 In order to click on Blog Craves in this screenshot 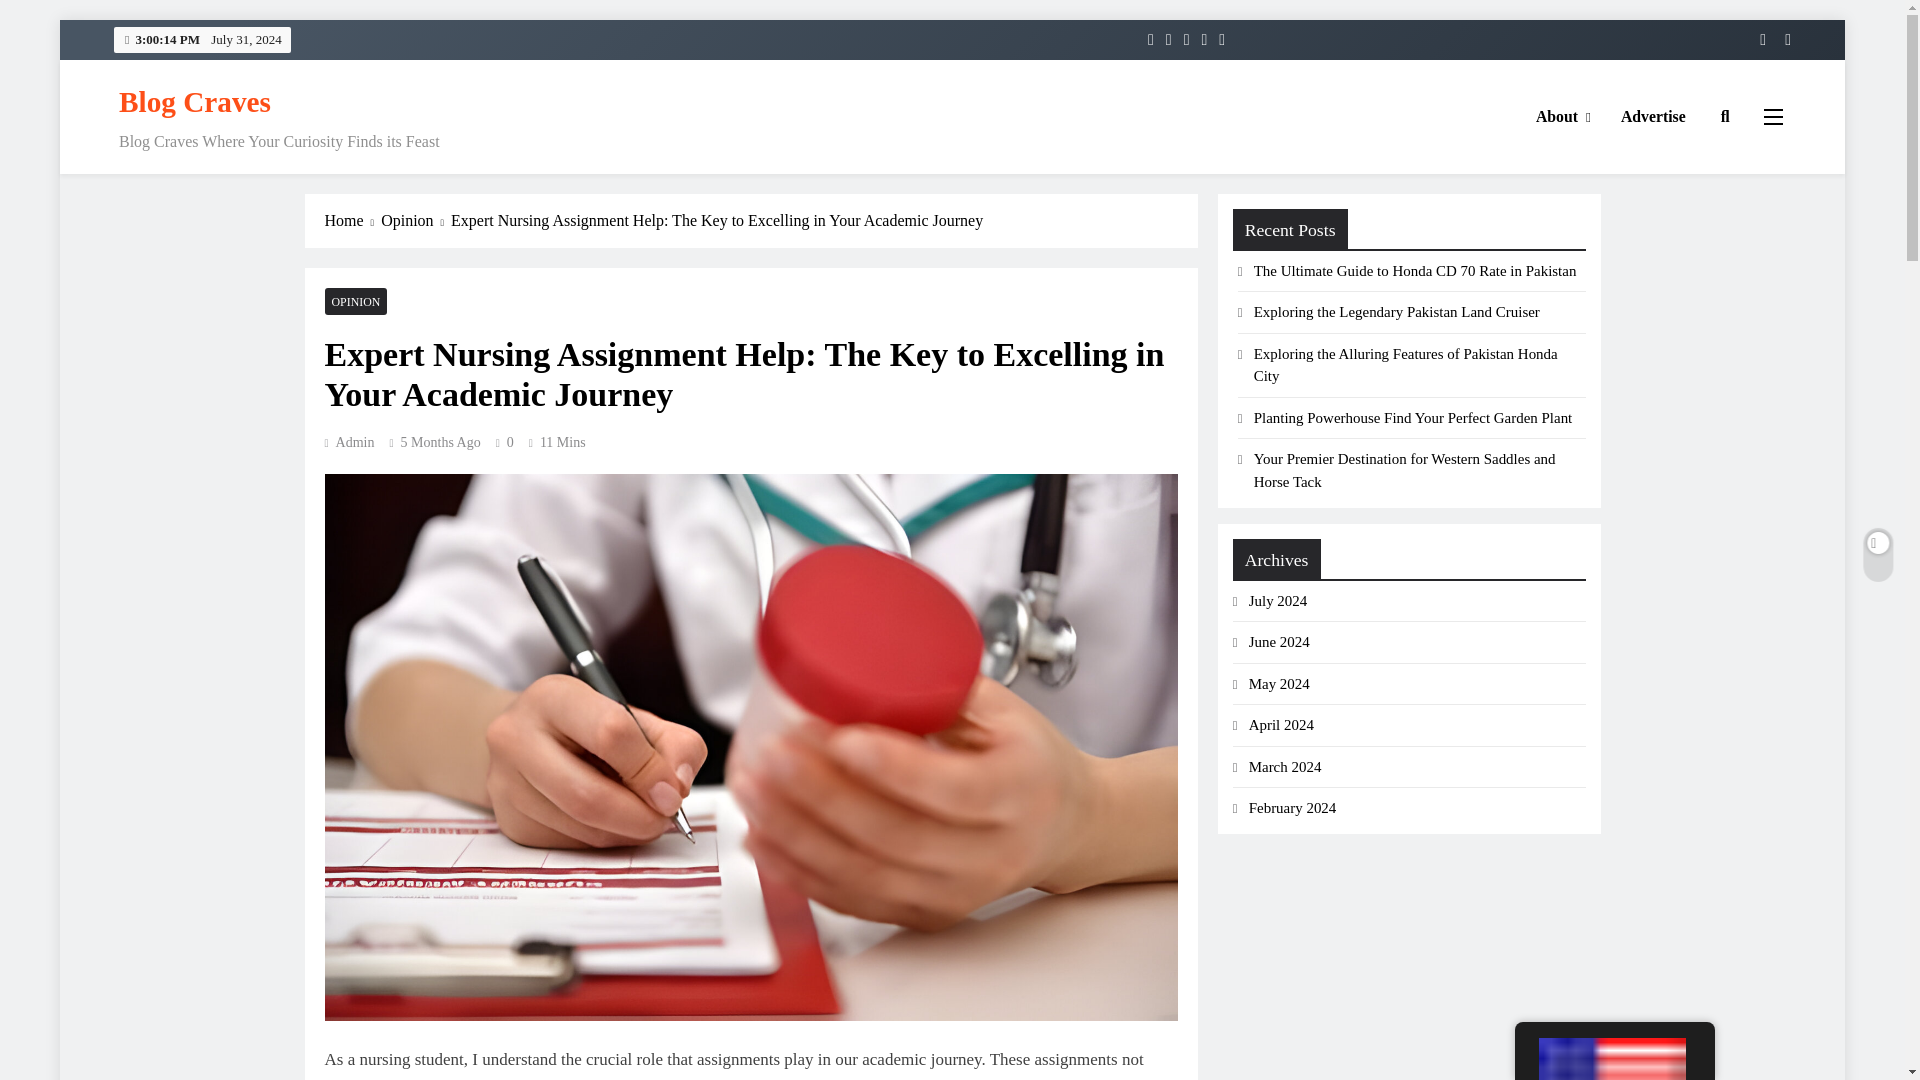, I will do `click(194, 102)`.